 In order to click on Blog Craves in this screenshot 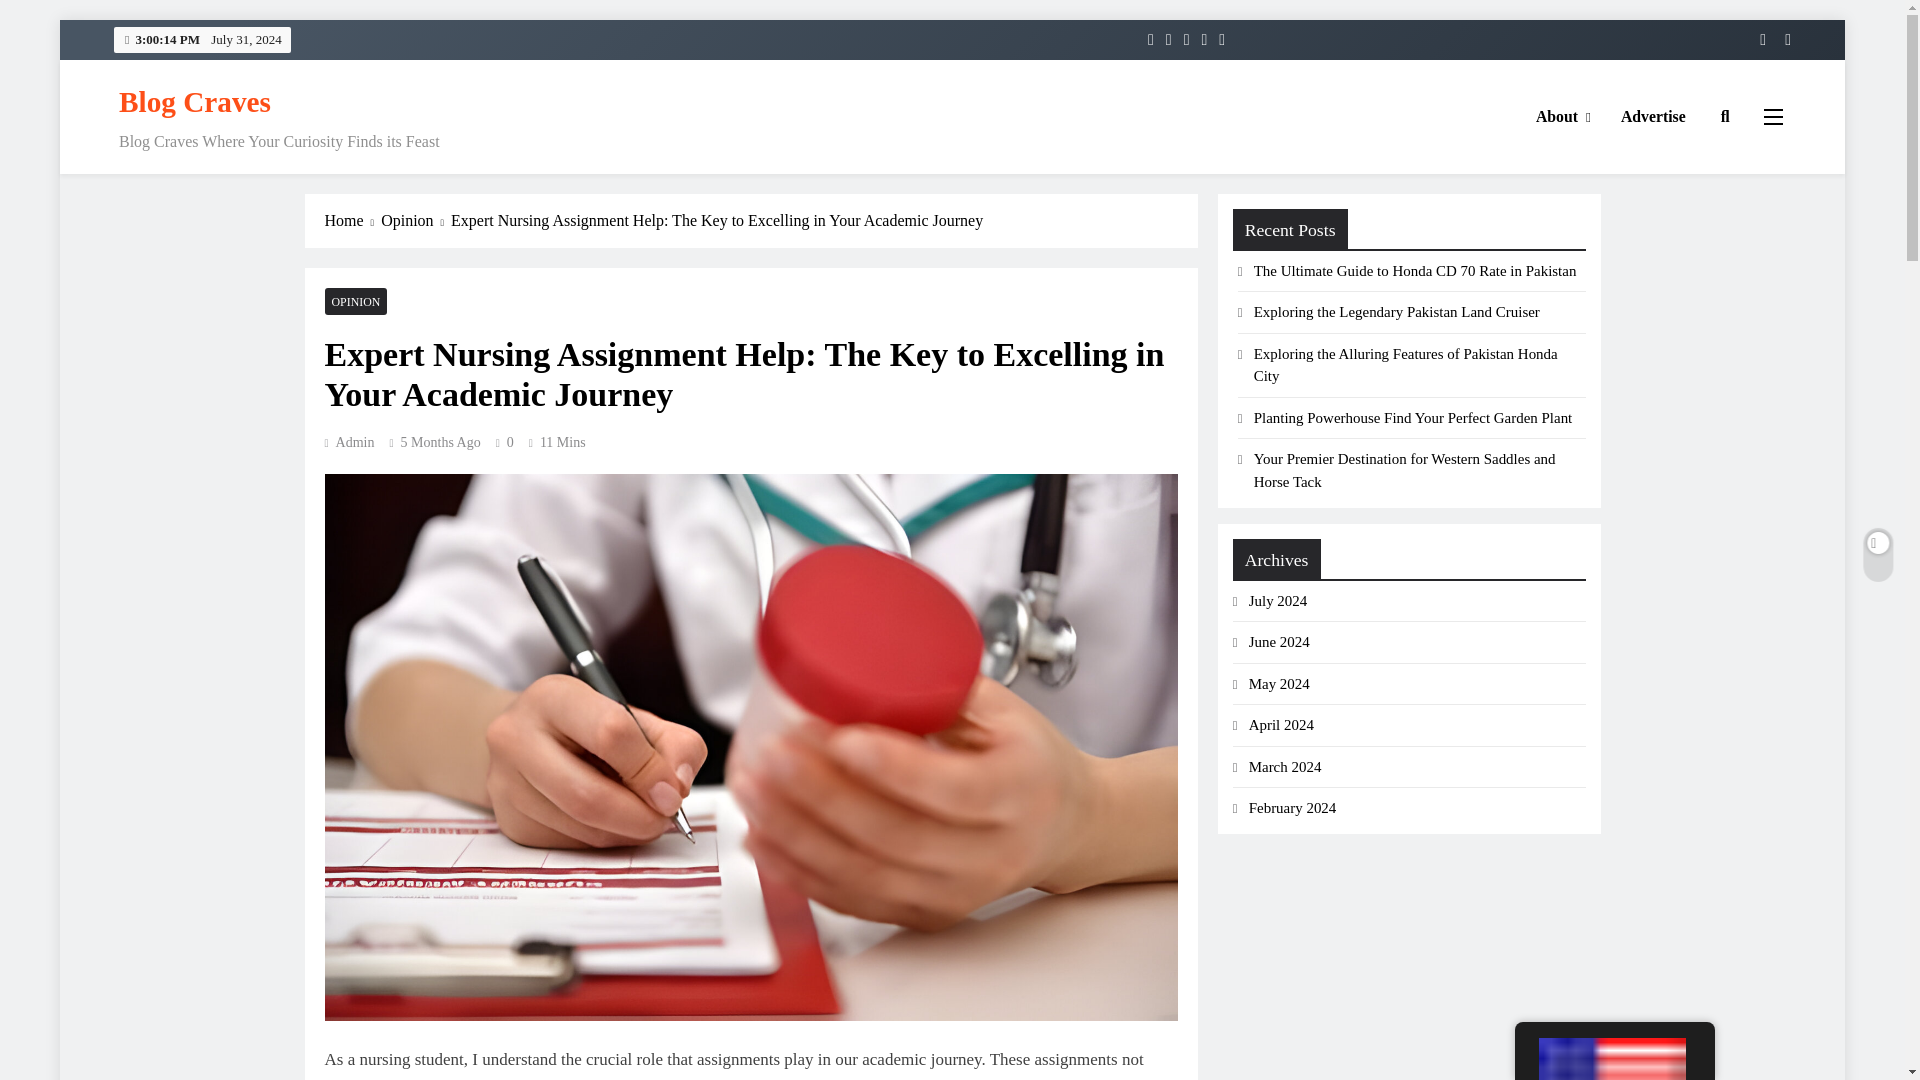, I will do `click(194, 102)`.